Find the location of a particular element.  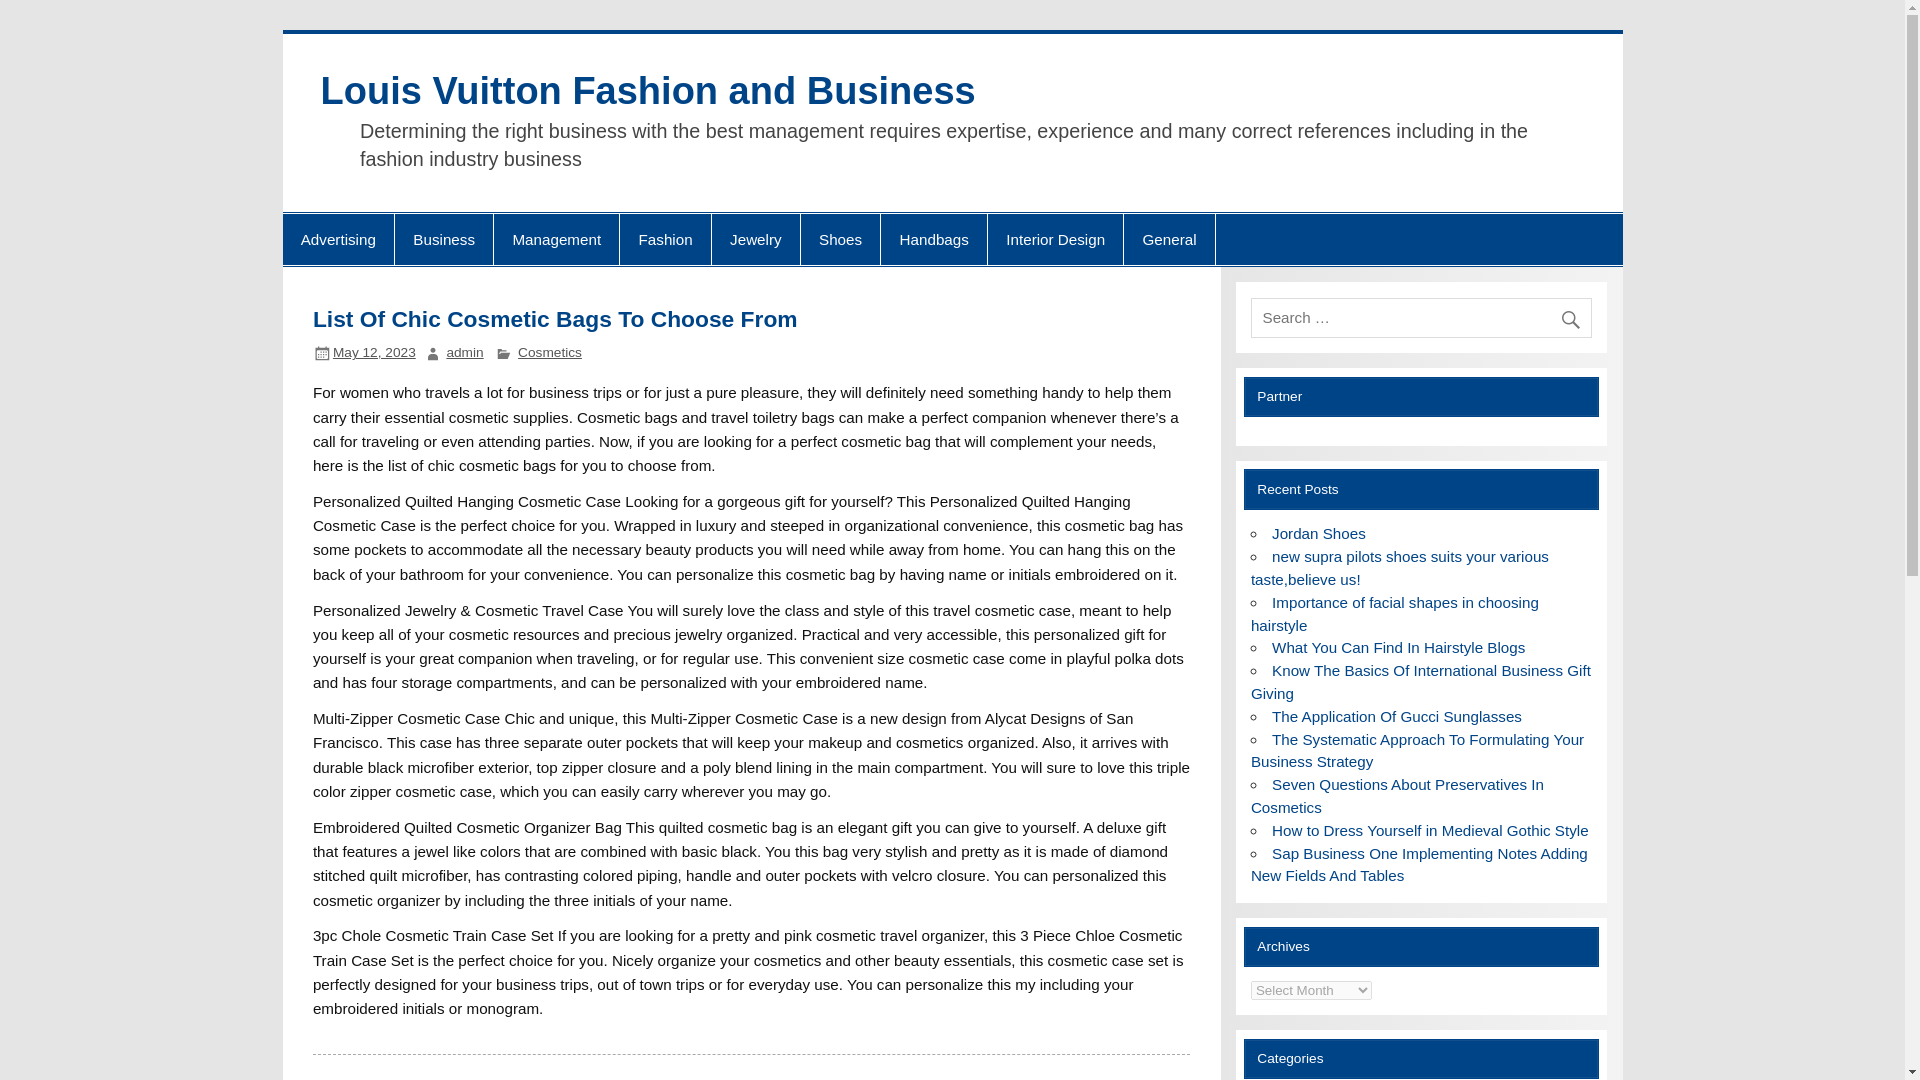

Shoes is located at coordinates (840, 239).